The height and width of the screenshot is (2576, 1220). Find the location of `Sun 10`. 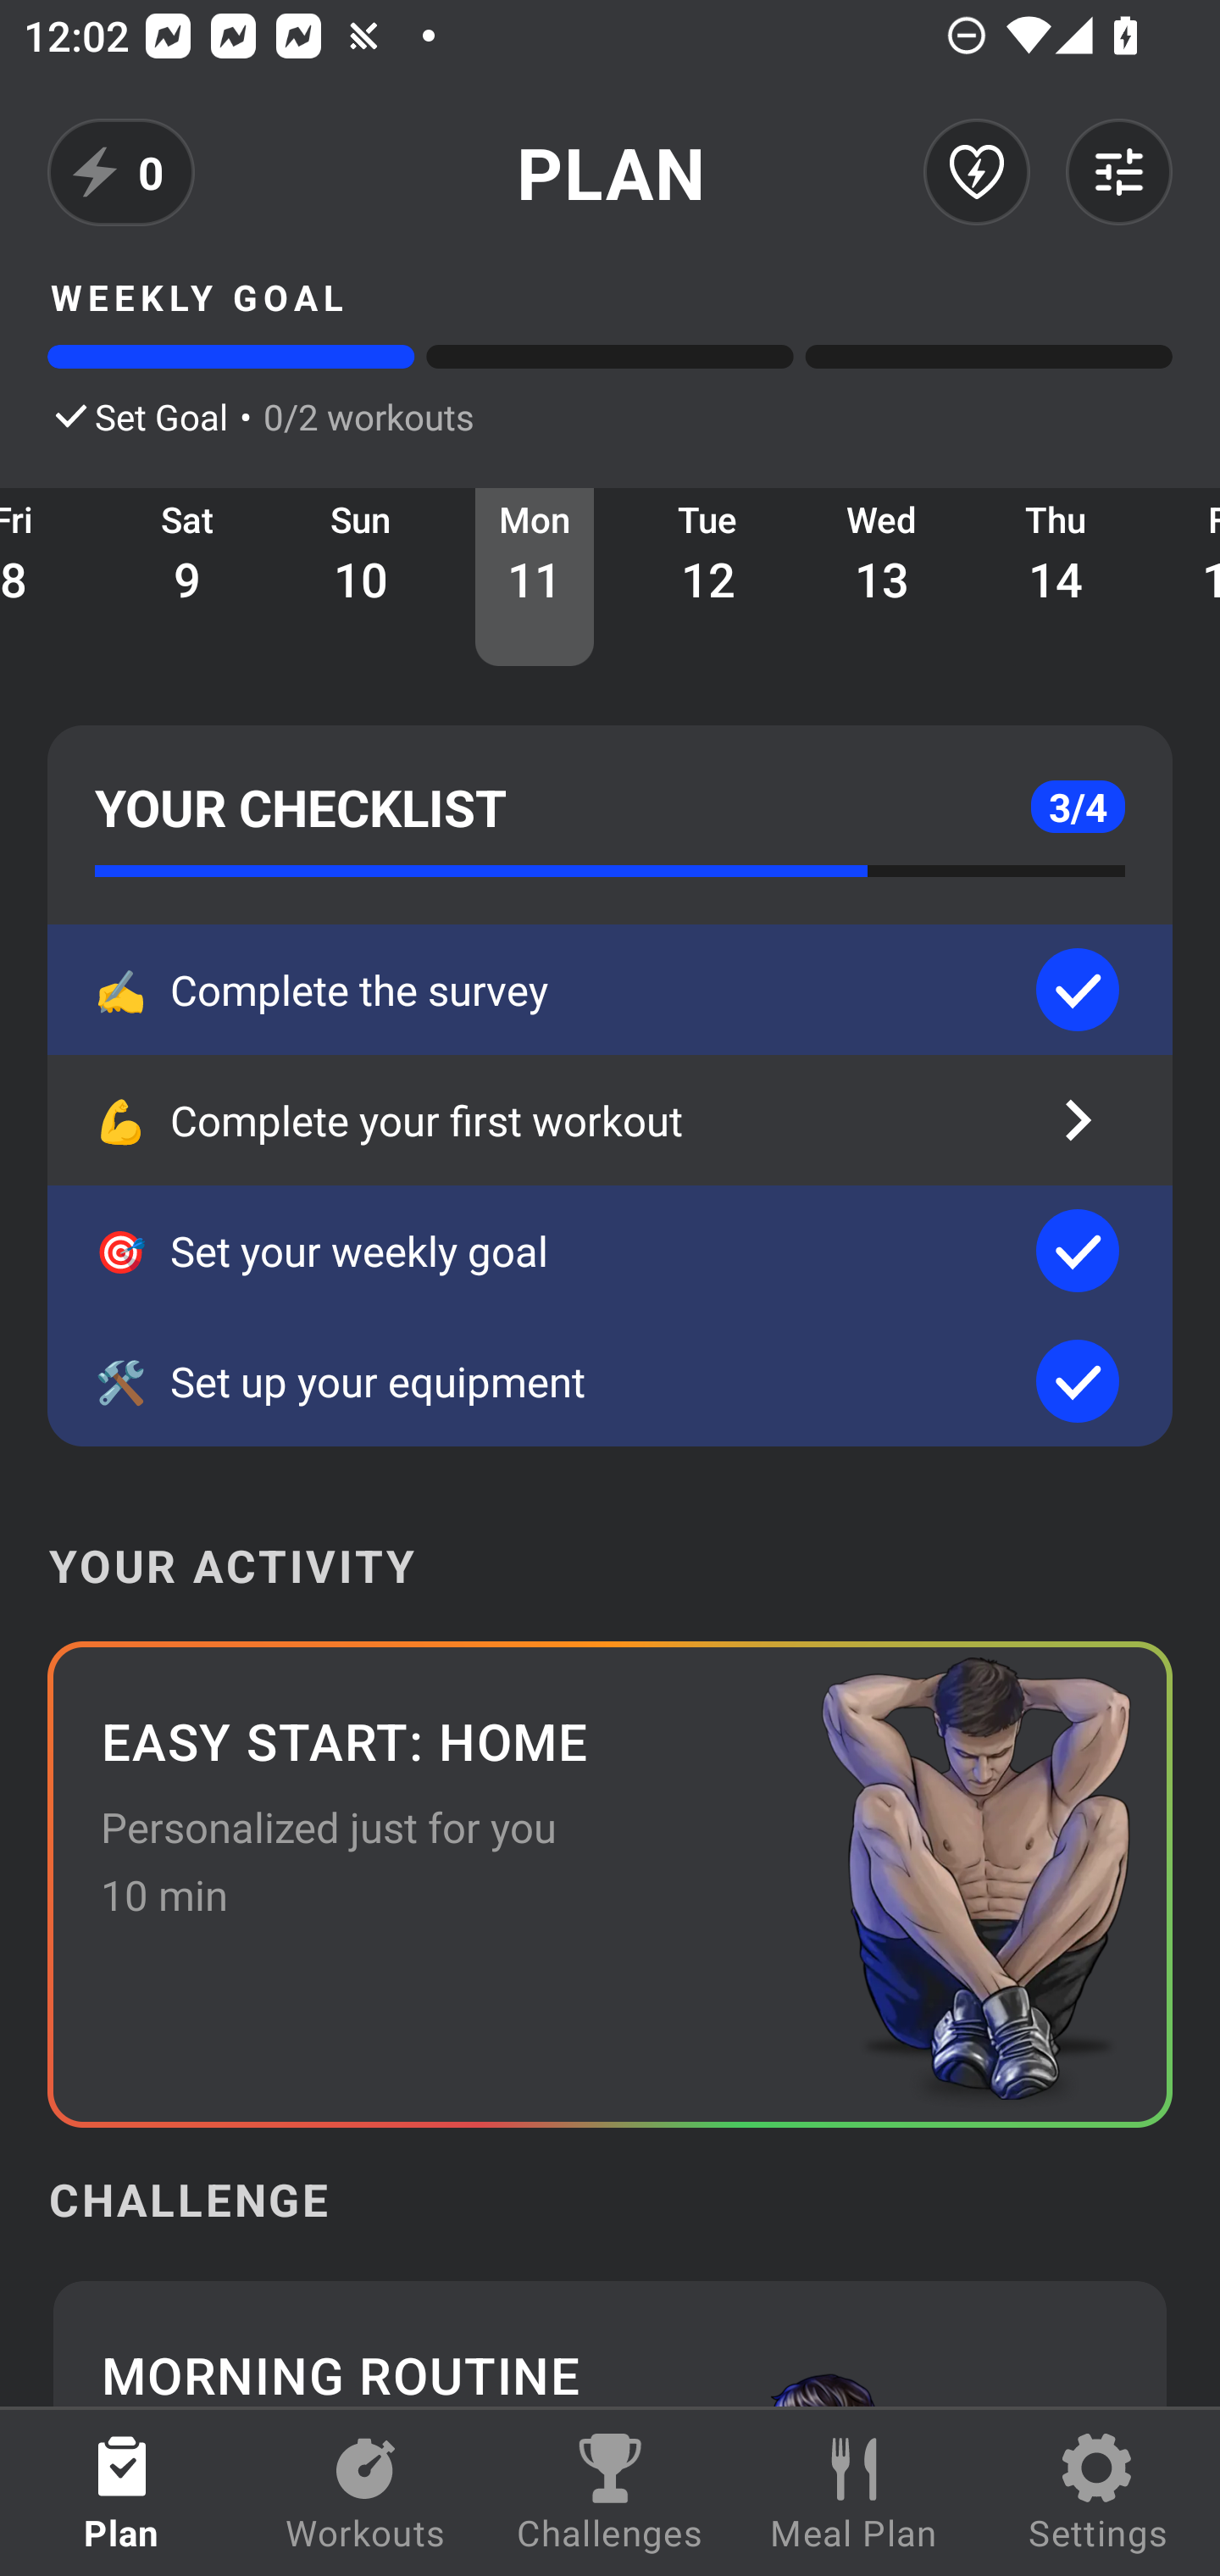

Sun 10 is located at coordinates (361, 576).